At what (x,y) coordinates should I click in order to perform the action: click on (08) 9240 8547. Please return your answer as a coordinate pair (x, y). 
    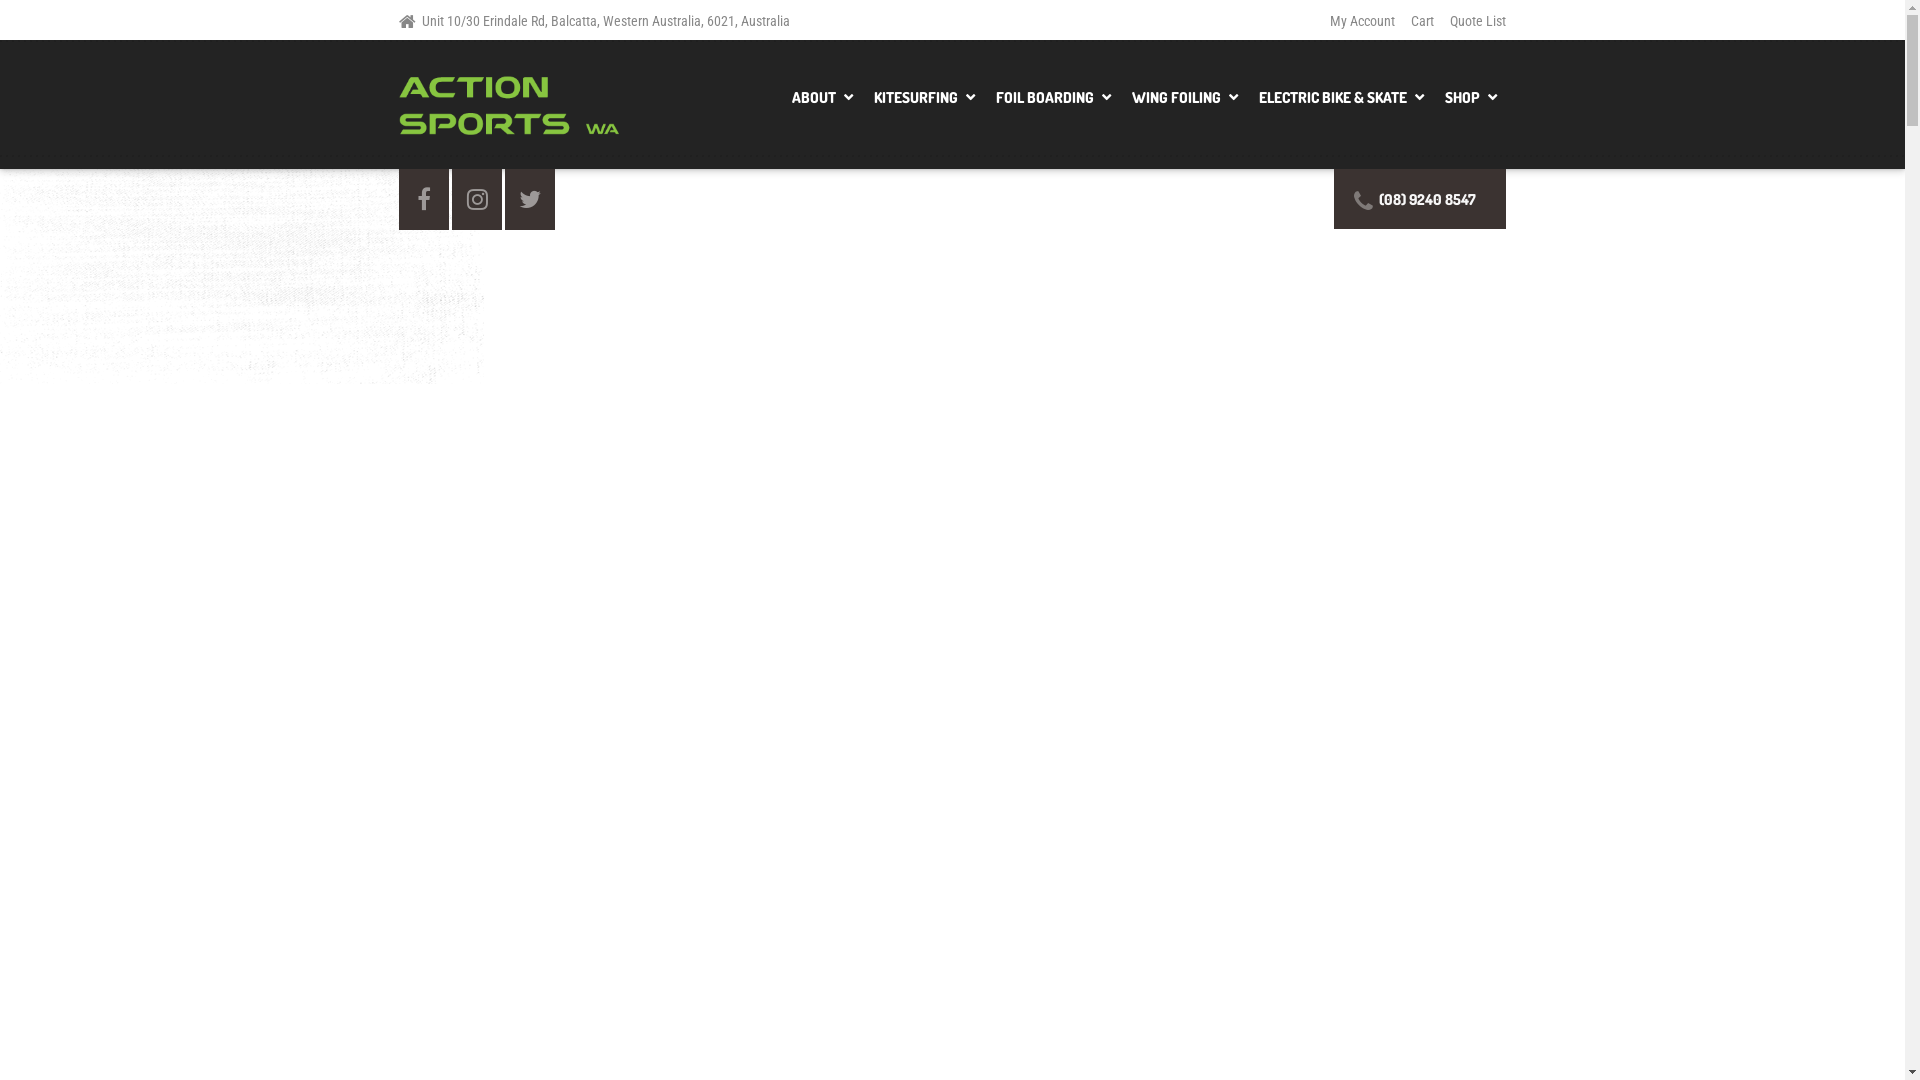
    Looking at the image, I should click on (1420, 198).